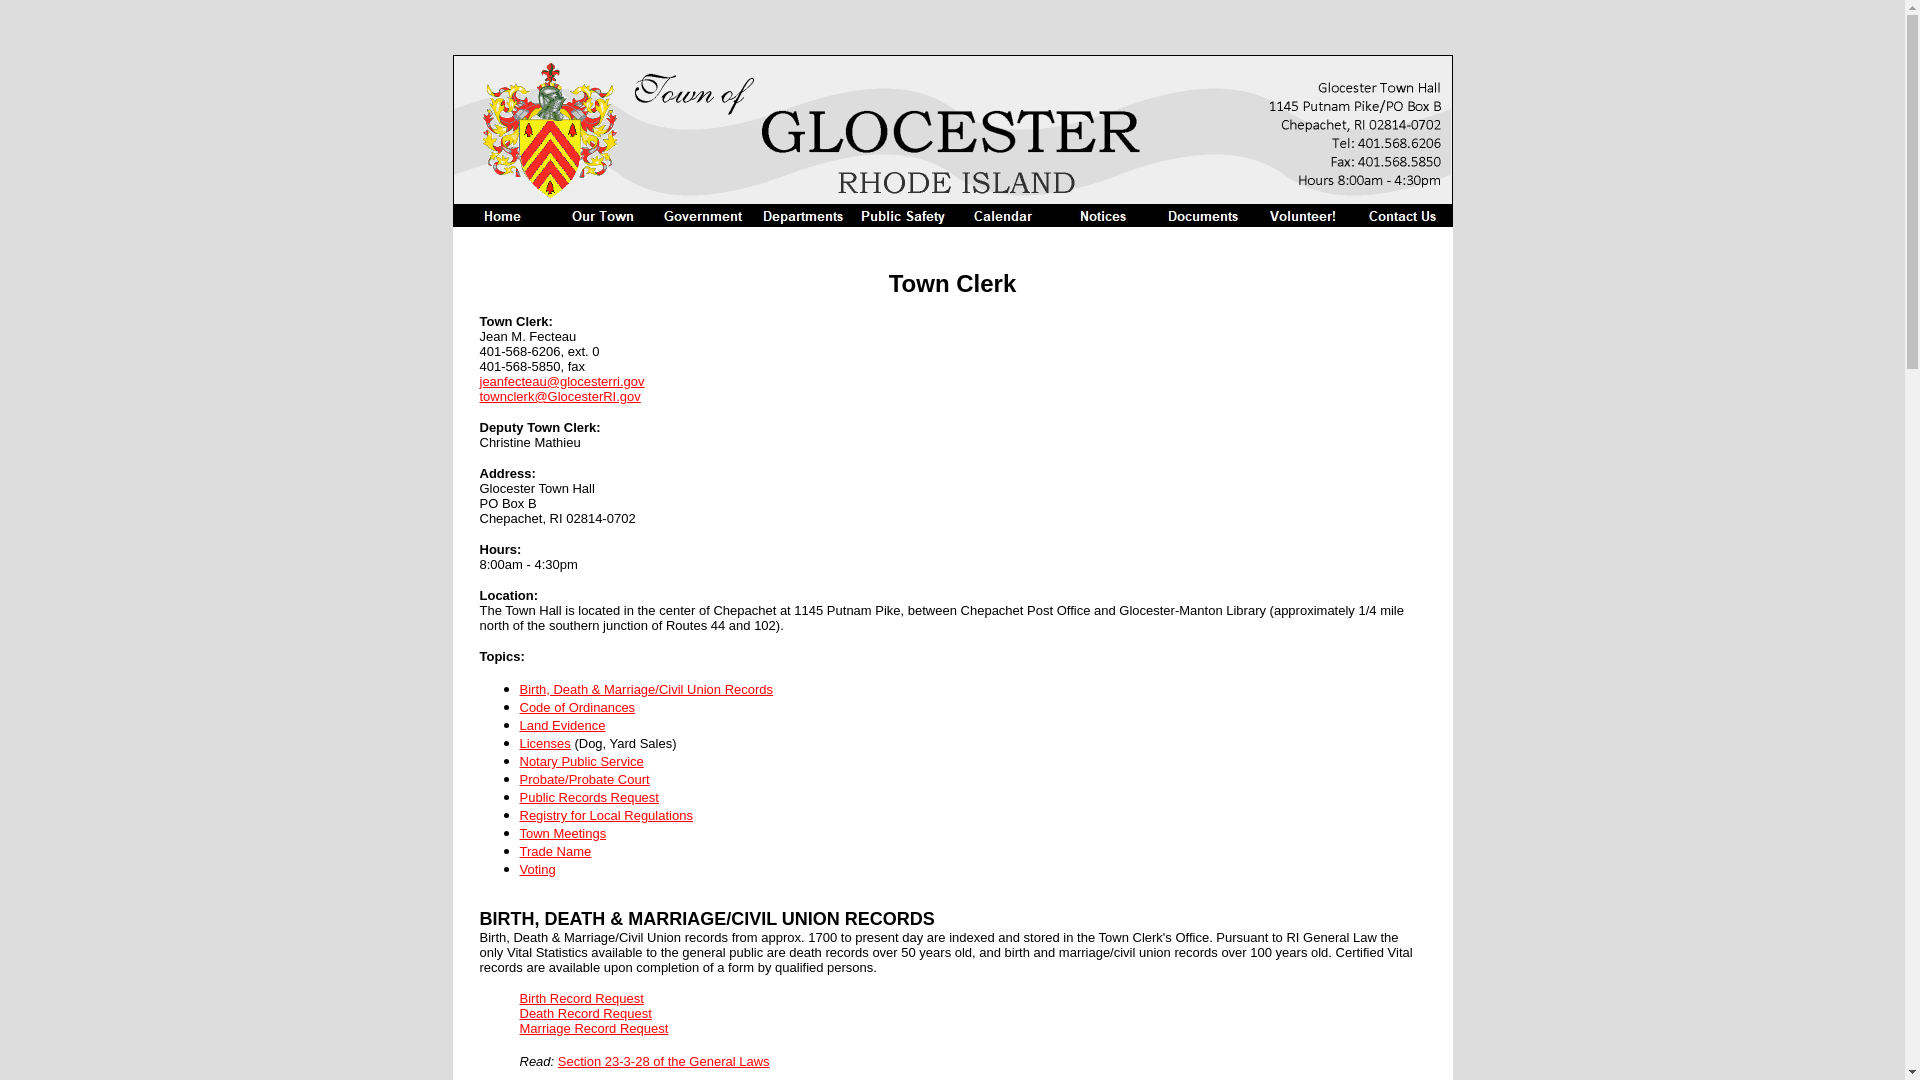  What do you see at coordinates (1202, 216) in the screenshot?
I see `Documents` at bounding box center [1202, 216].